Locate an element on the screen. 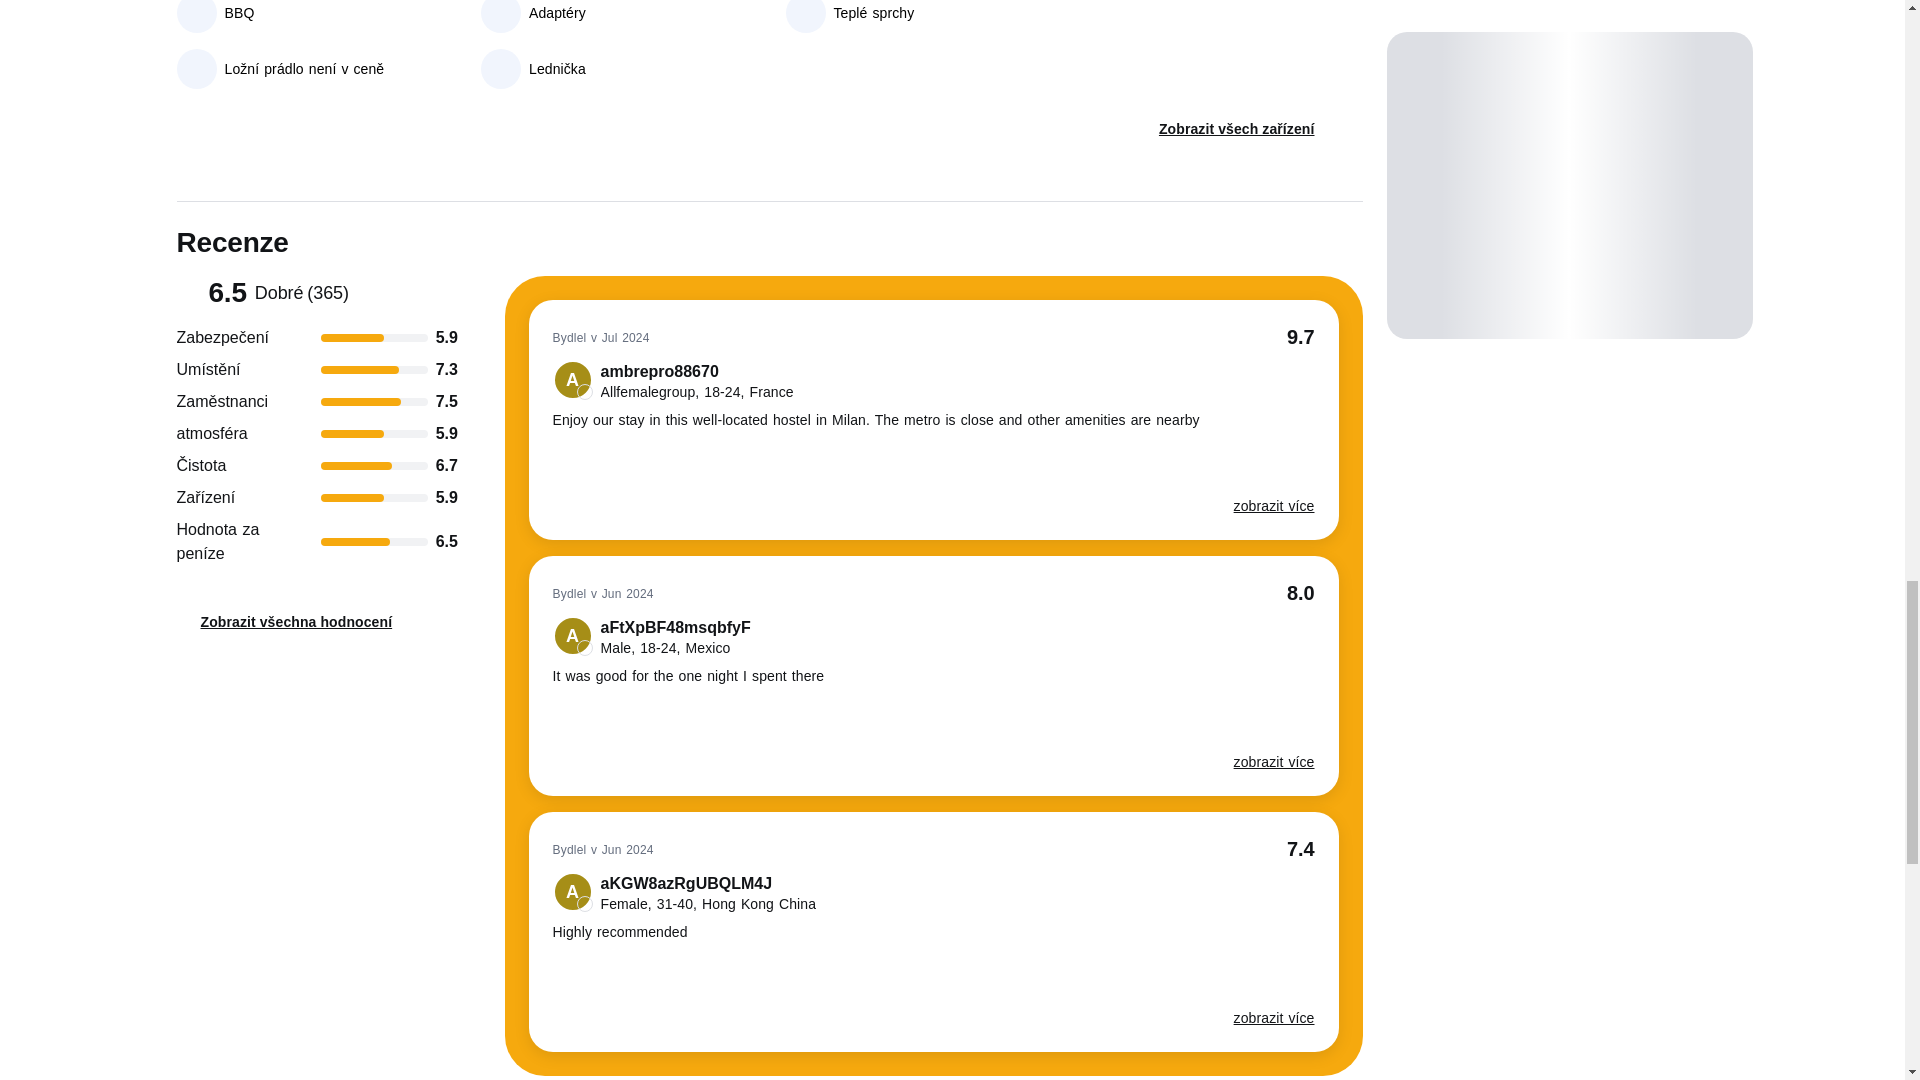 This screenshot has height=1080, width=1920. aFtXpBF48msqbfyF is located at coordinates (651, 636).